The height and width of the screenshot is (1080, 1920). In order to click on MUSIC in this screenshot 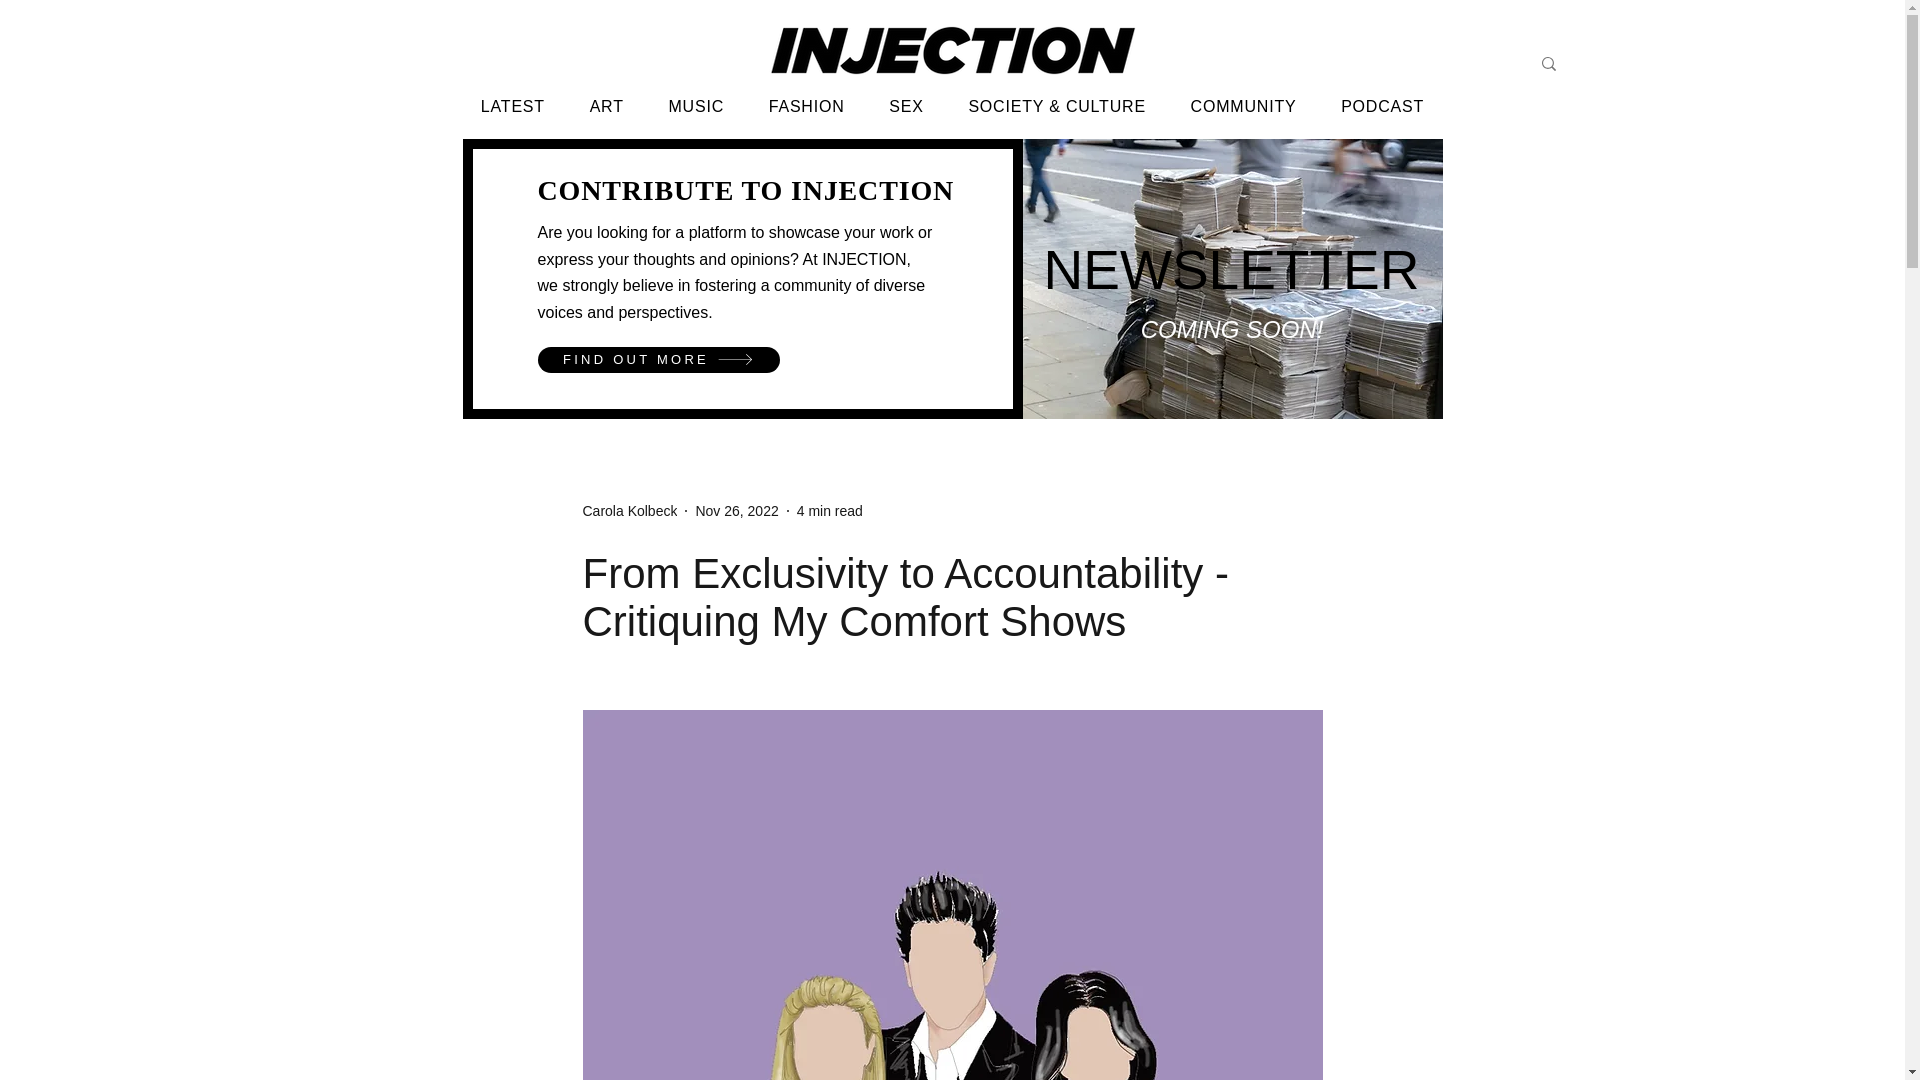, I will do `click(696, 106)`.